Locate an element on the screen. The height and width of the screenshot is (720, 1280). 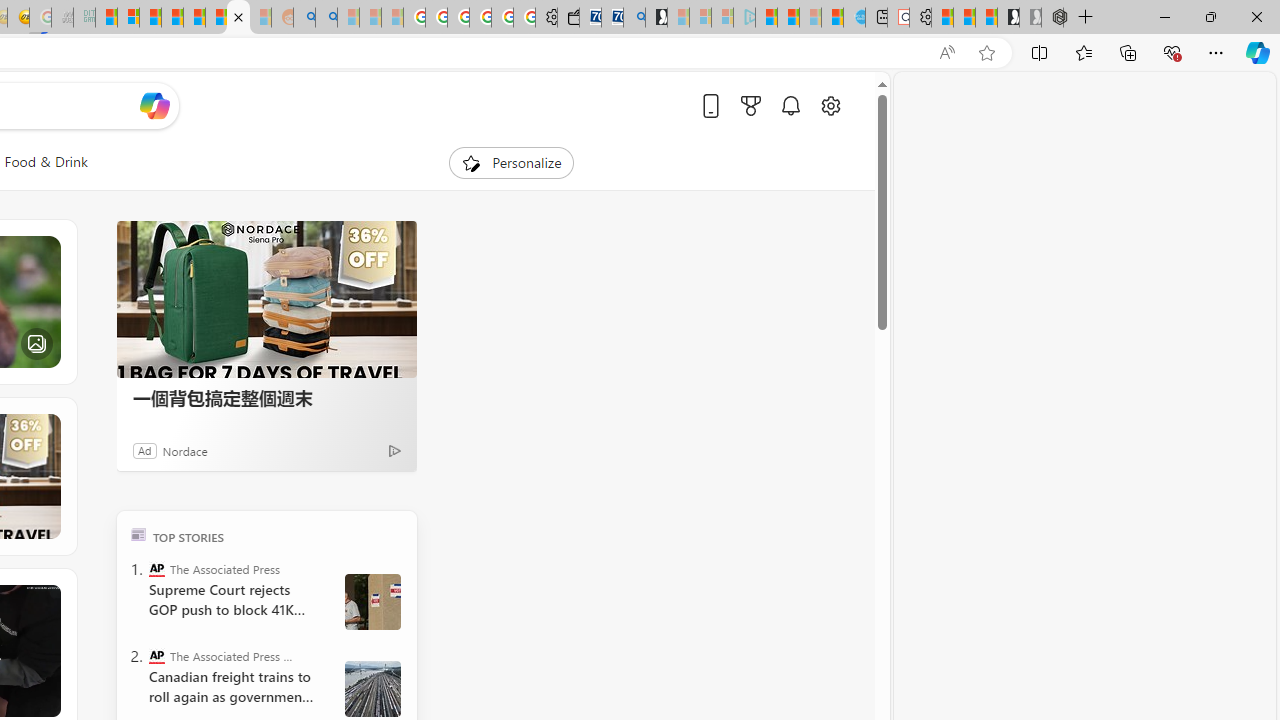
Collections is located at coordinates (1128, 52).